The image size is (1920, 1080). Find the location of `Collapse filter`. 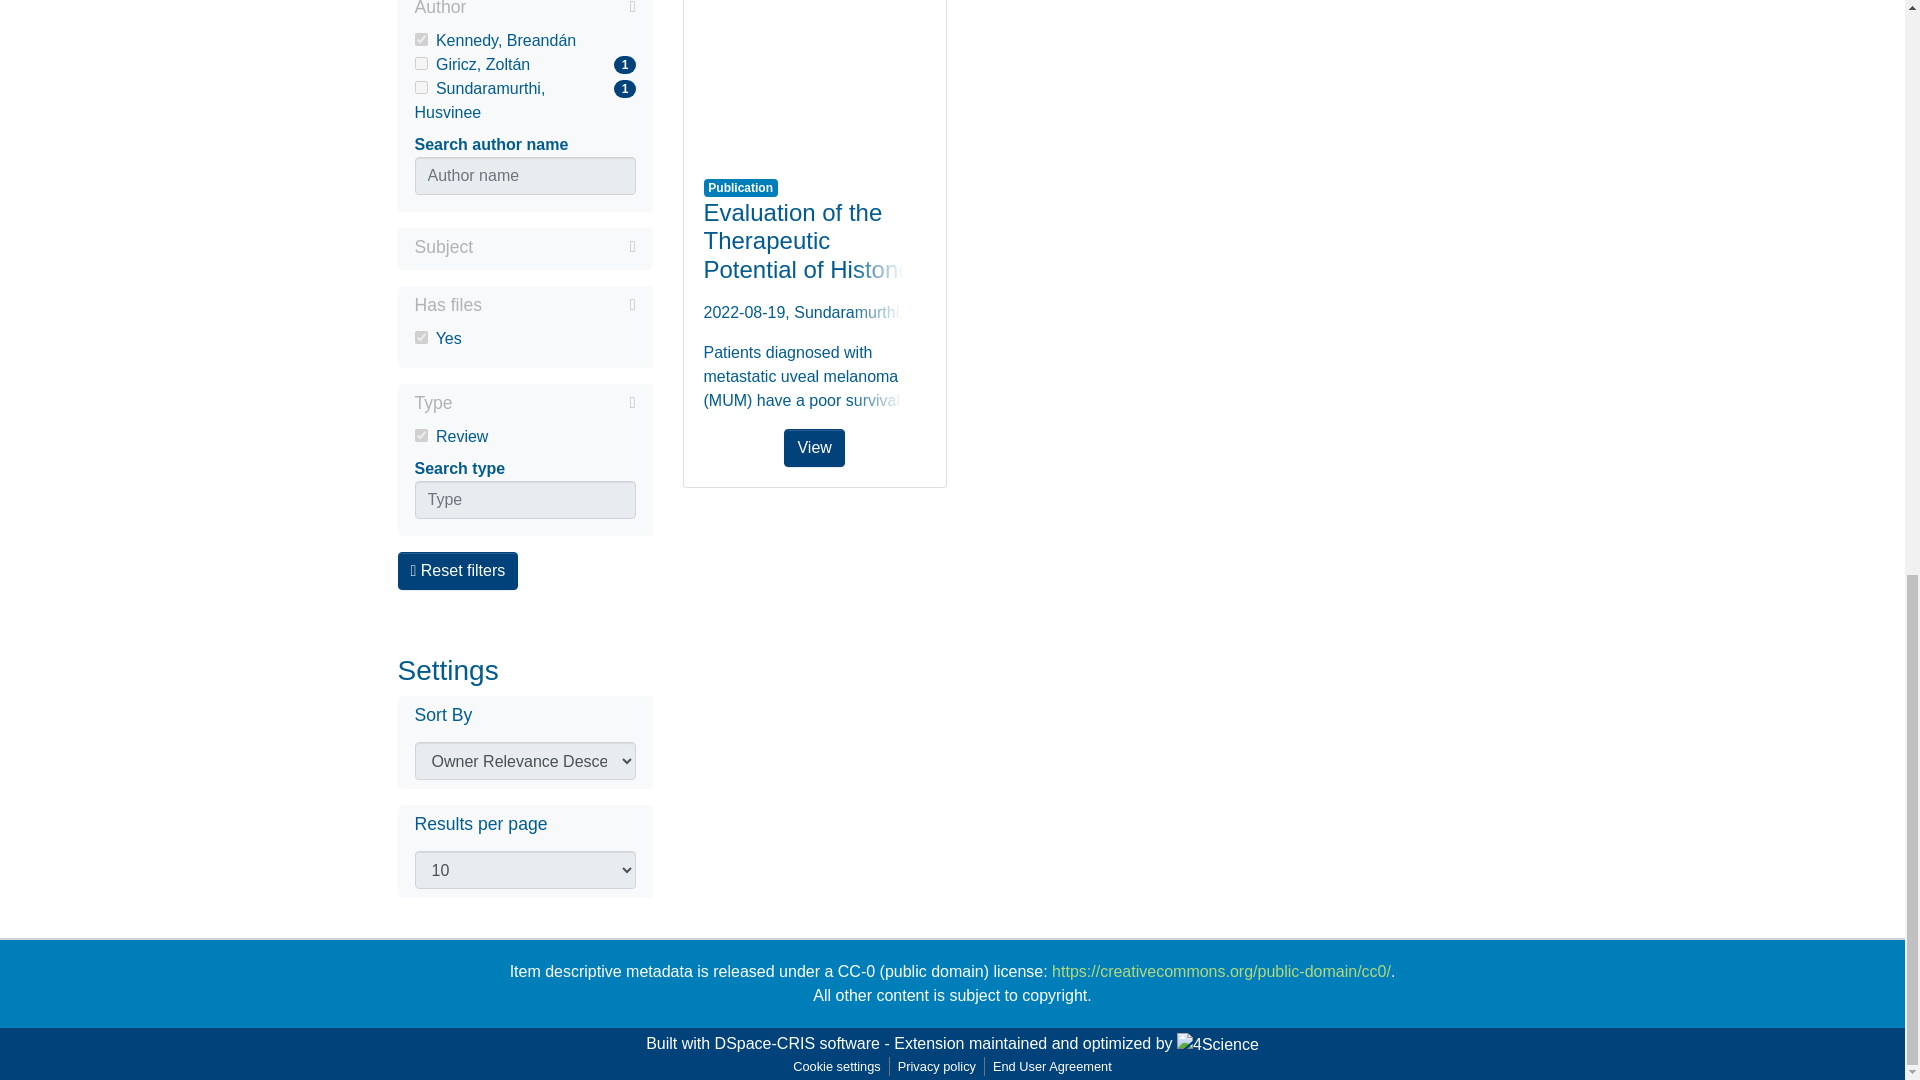

Collapse filter is located at coordinates (420, 337).